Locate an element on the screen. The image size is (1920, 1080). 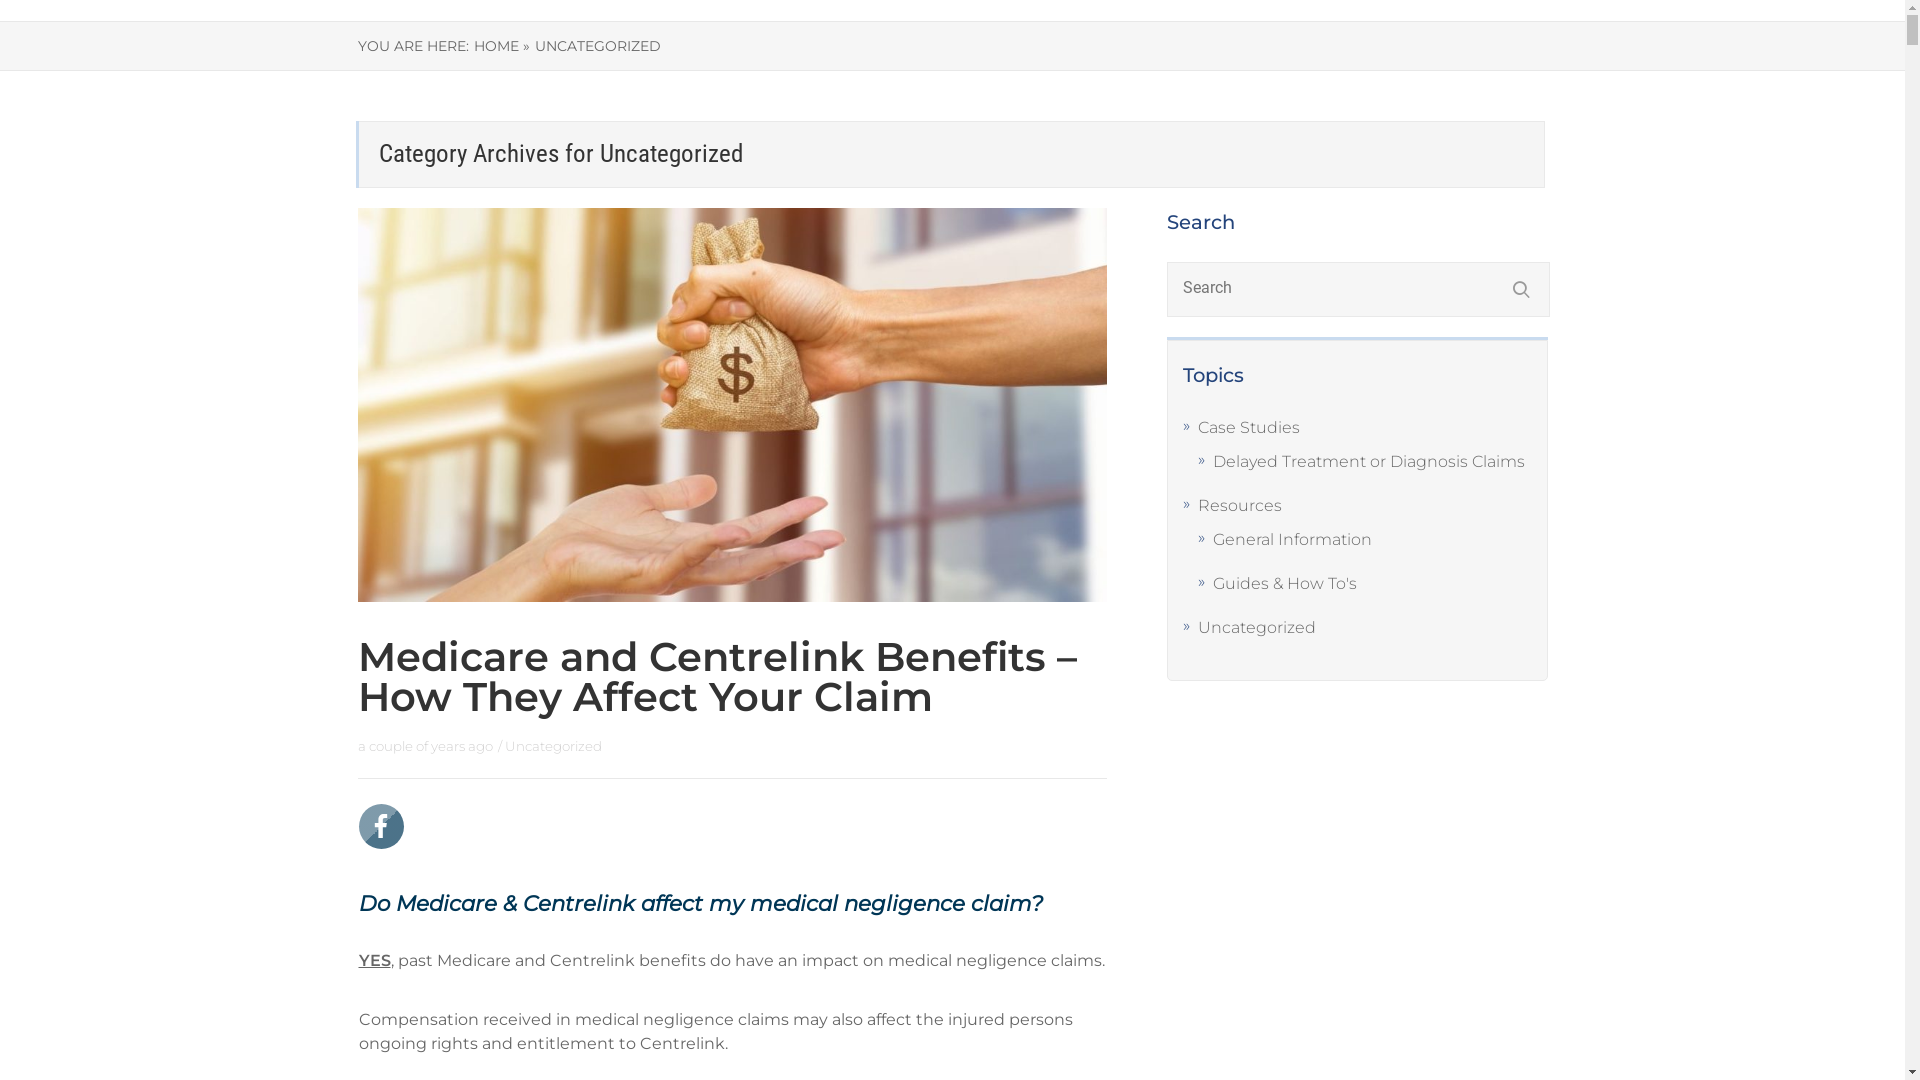
Uncategorized is located at coordinates (1257, 628).